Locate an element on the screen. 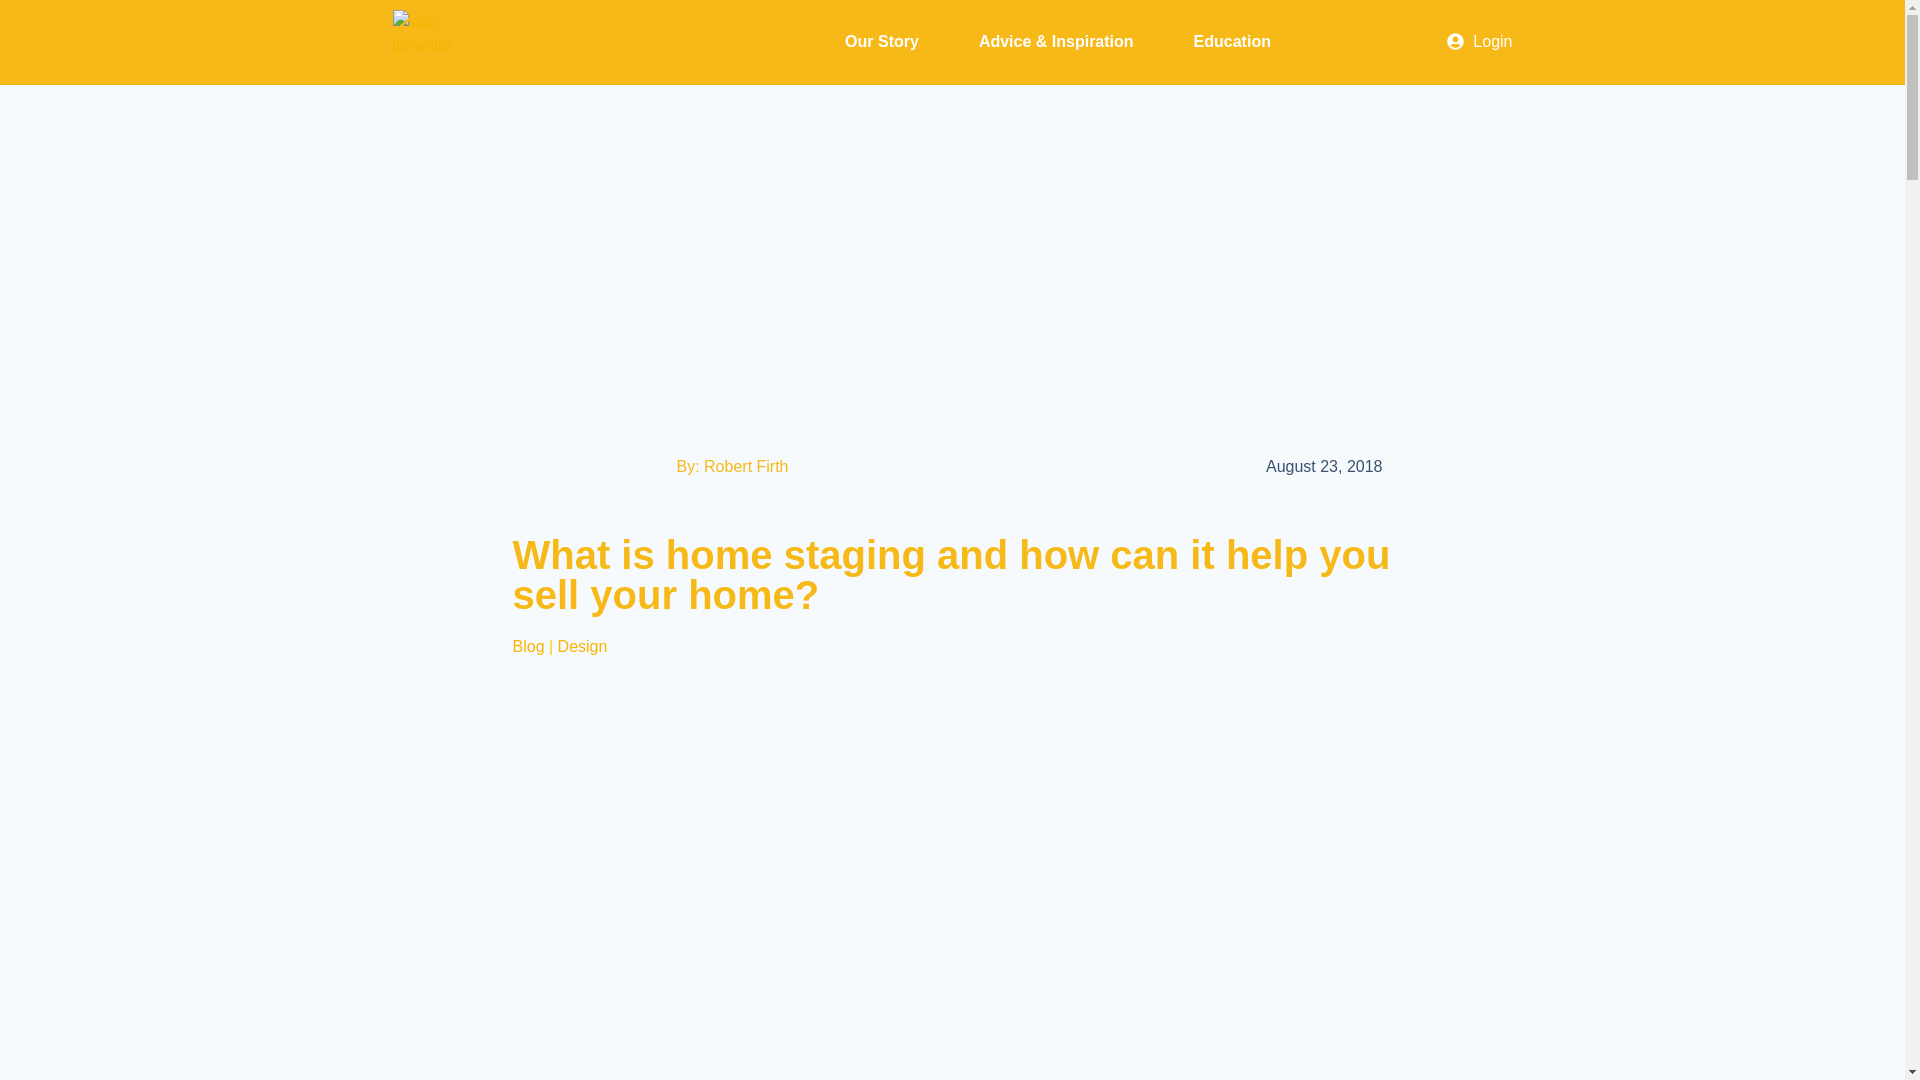  What is home staging and how can it help you sell your home? is located at coordinates (951, 574).